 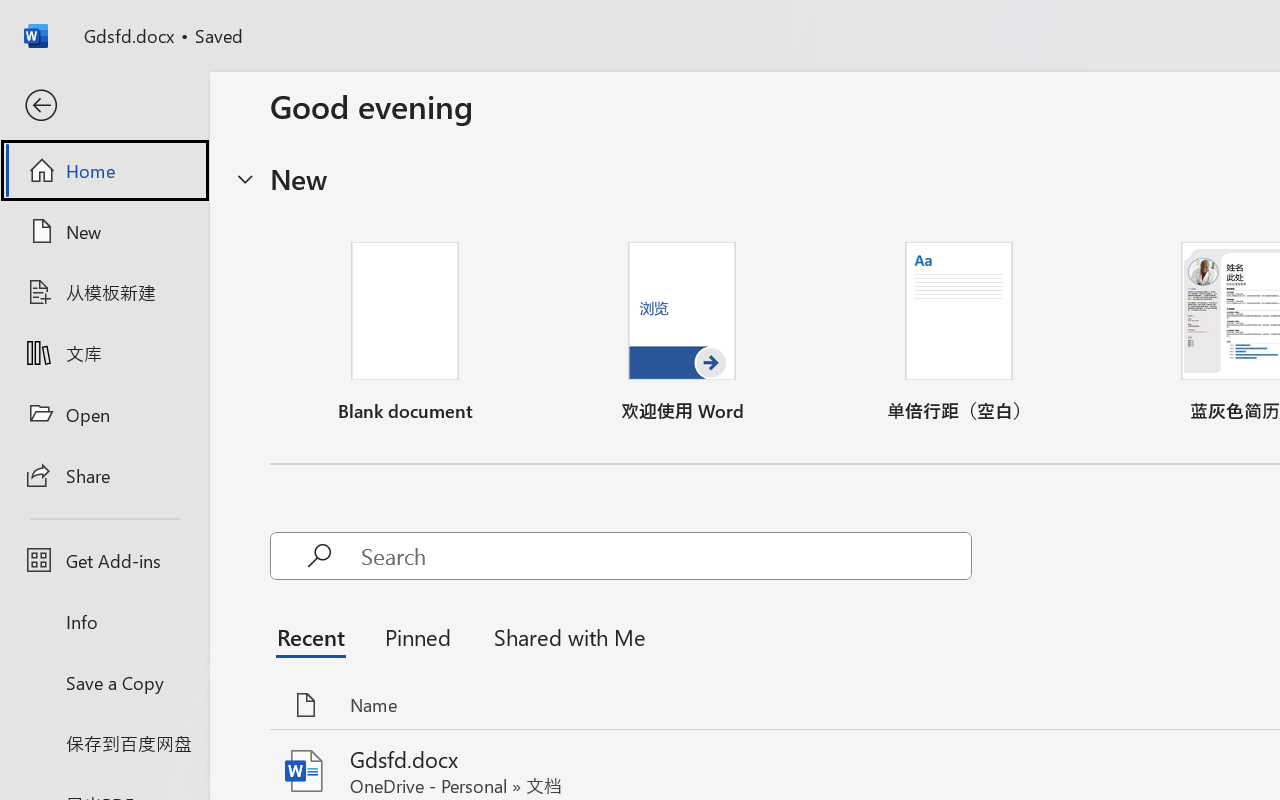 I want to click on Format Background..., so click(x=712, y=168).